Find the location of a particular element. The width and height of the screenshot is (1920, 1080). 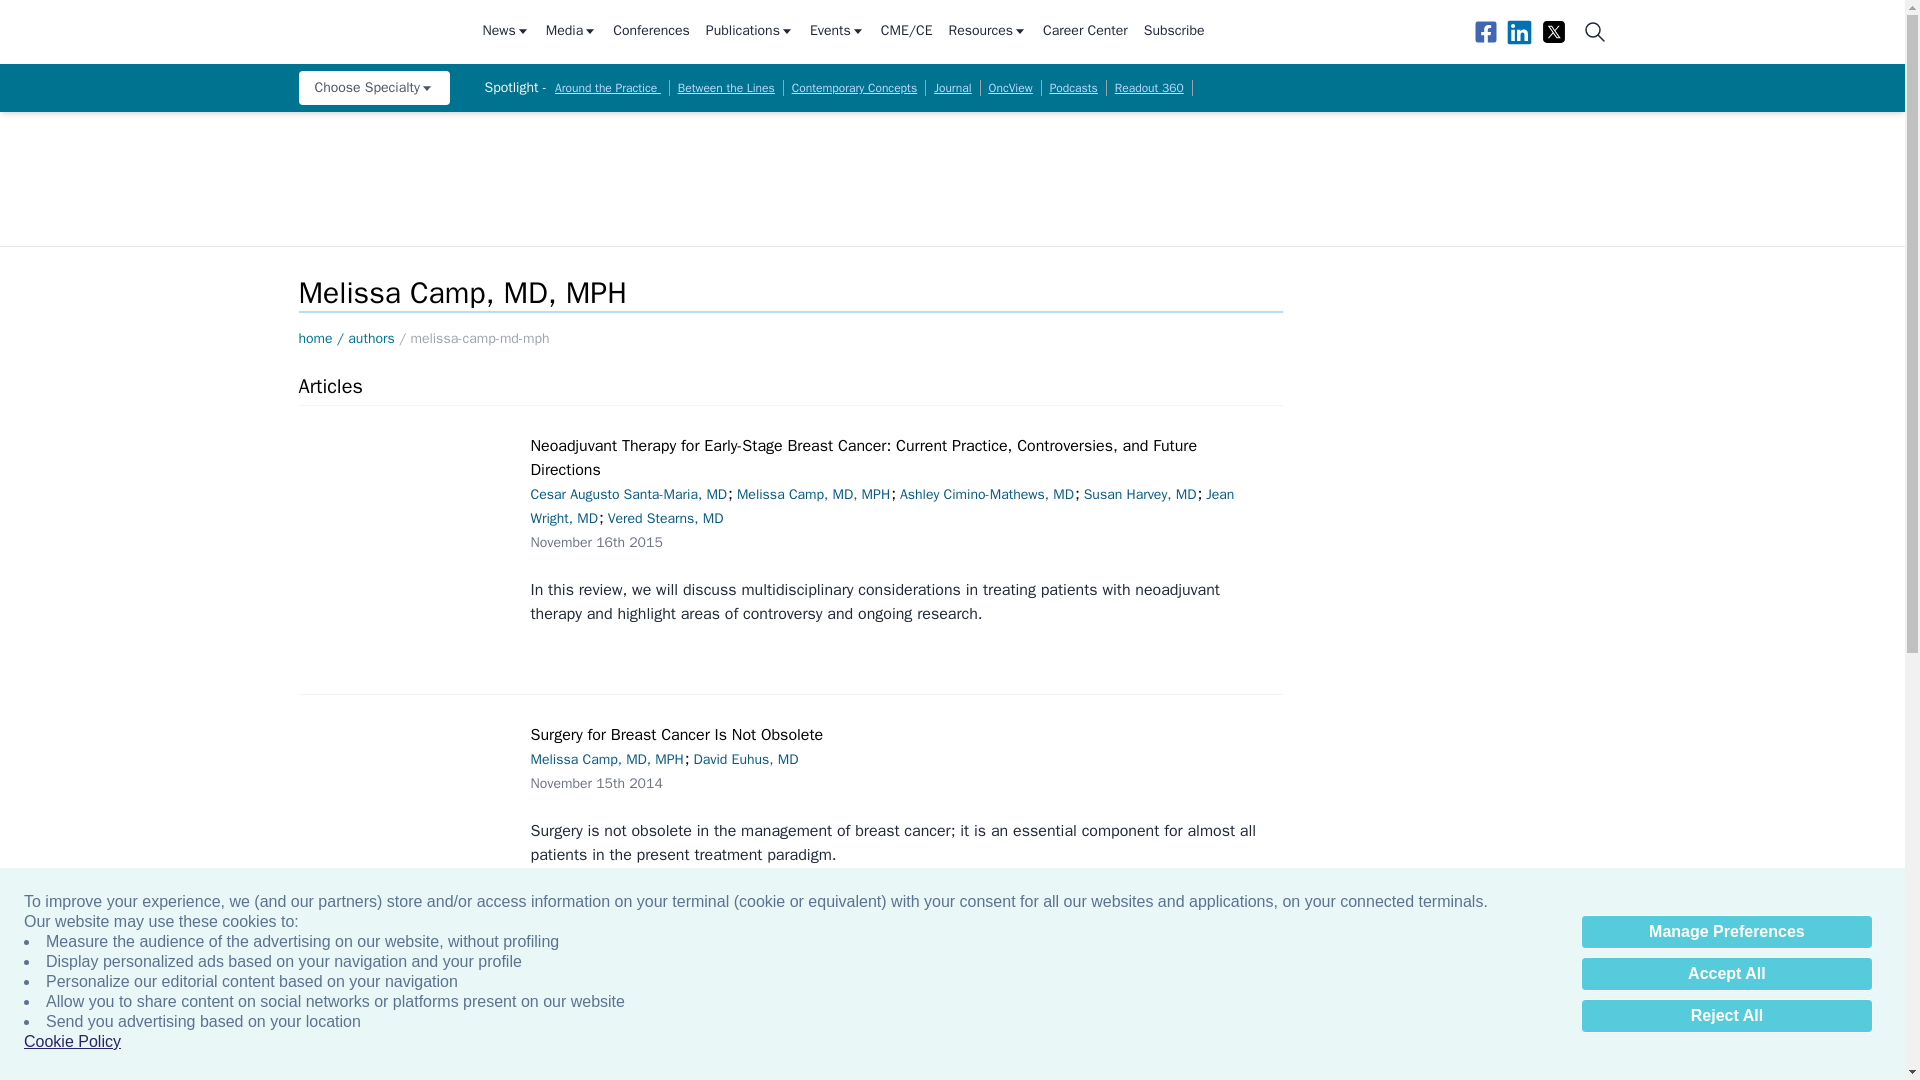

Cookie Policy is located at coordinates (72, 1042).